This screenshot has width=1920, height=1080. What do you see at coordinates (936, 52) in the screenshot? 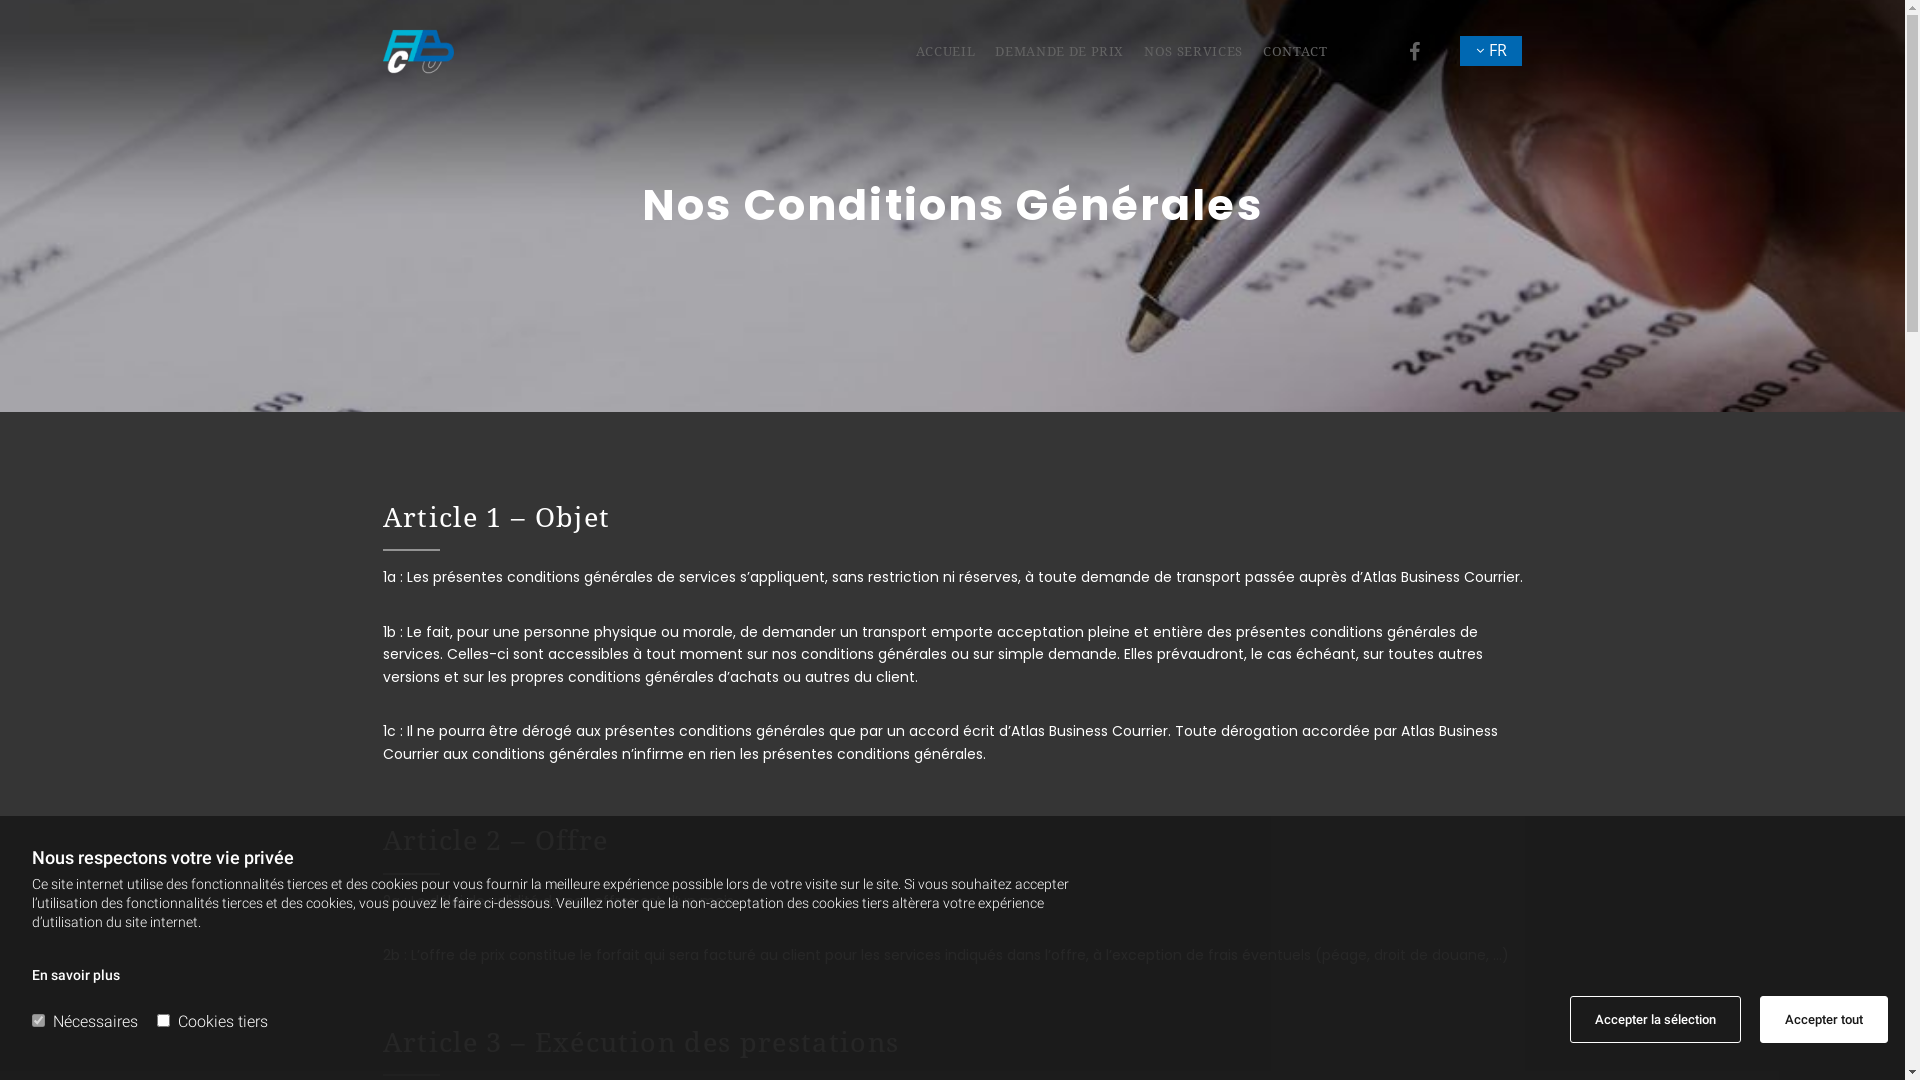
I see `ACCUEIL` at bounding box center [936, 52].